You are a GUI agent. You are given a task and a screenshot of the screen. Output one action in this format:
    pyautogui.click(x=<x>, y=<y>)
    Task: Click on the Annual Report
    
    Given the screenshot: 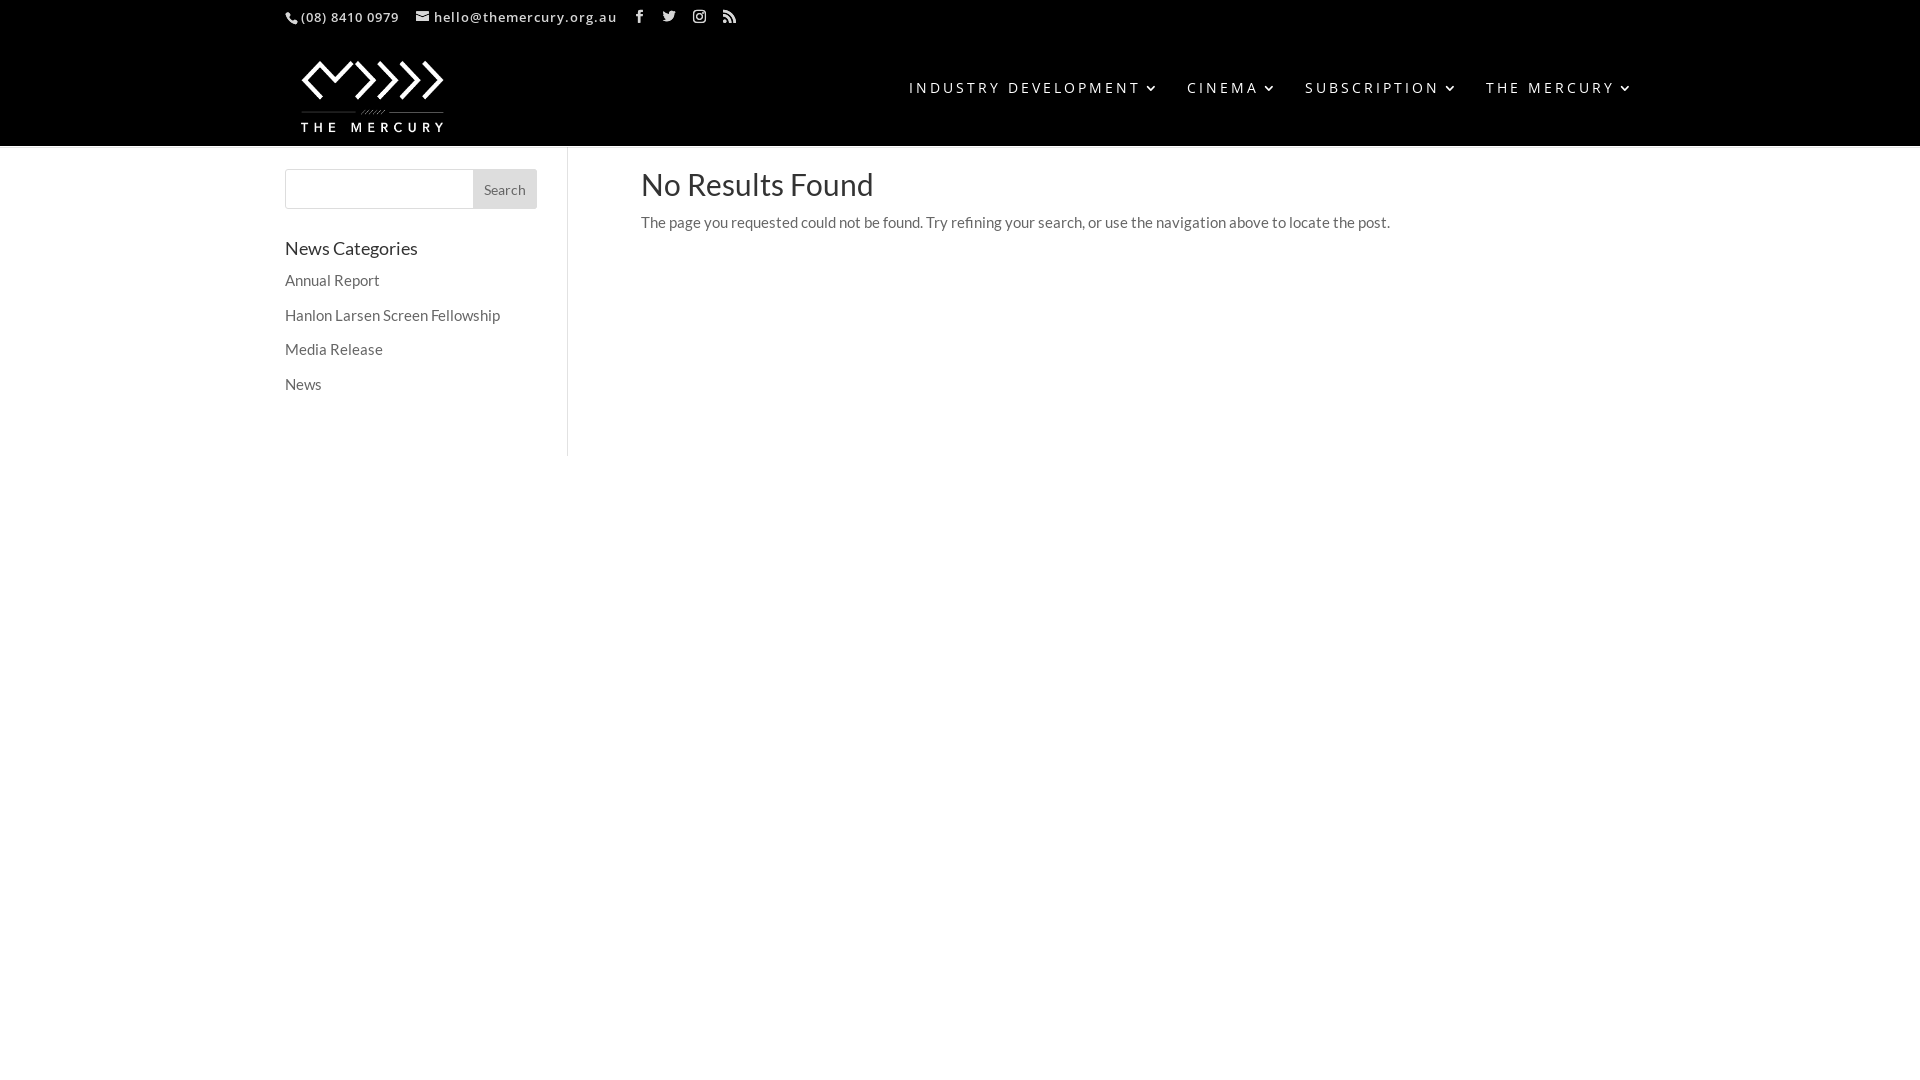 What is the action you would take?
    pyautogui.click(x=332, y=280)
    